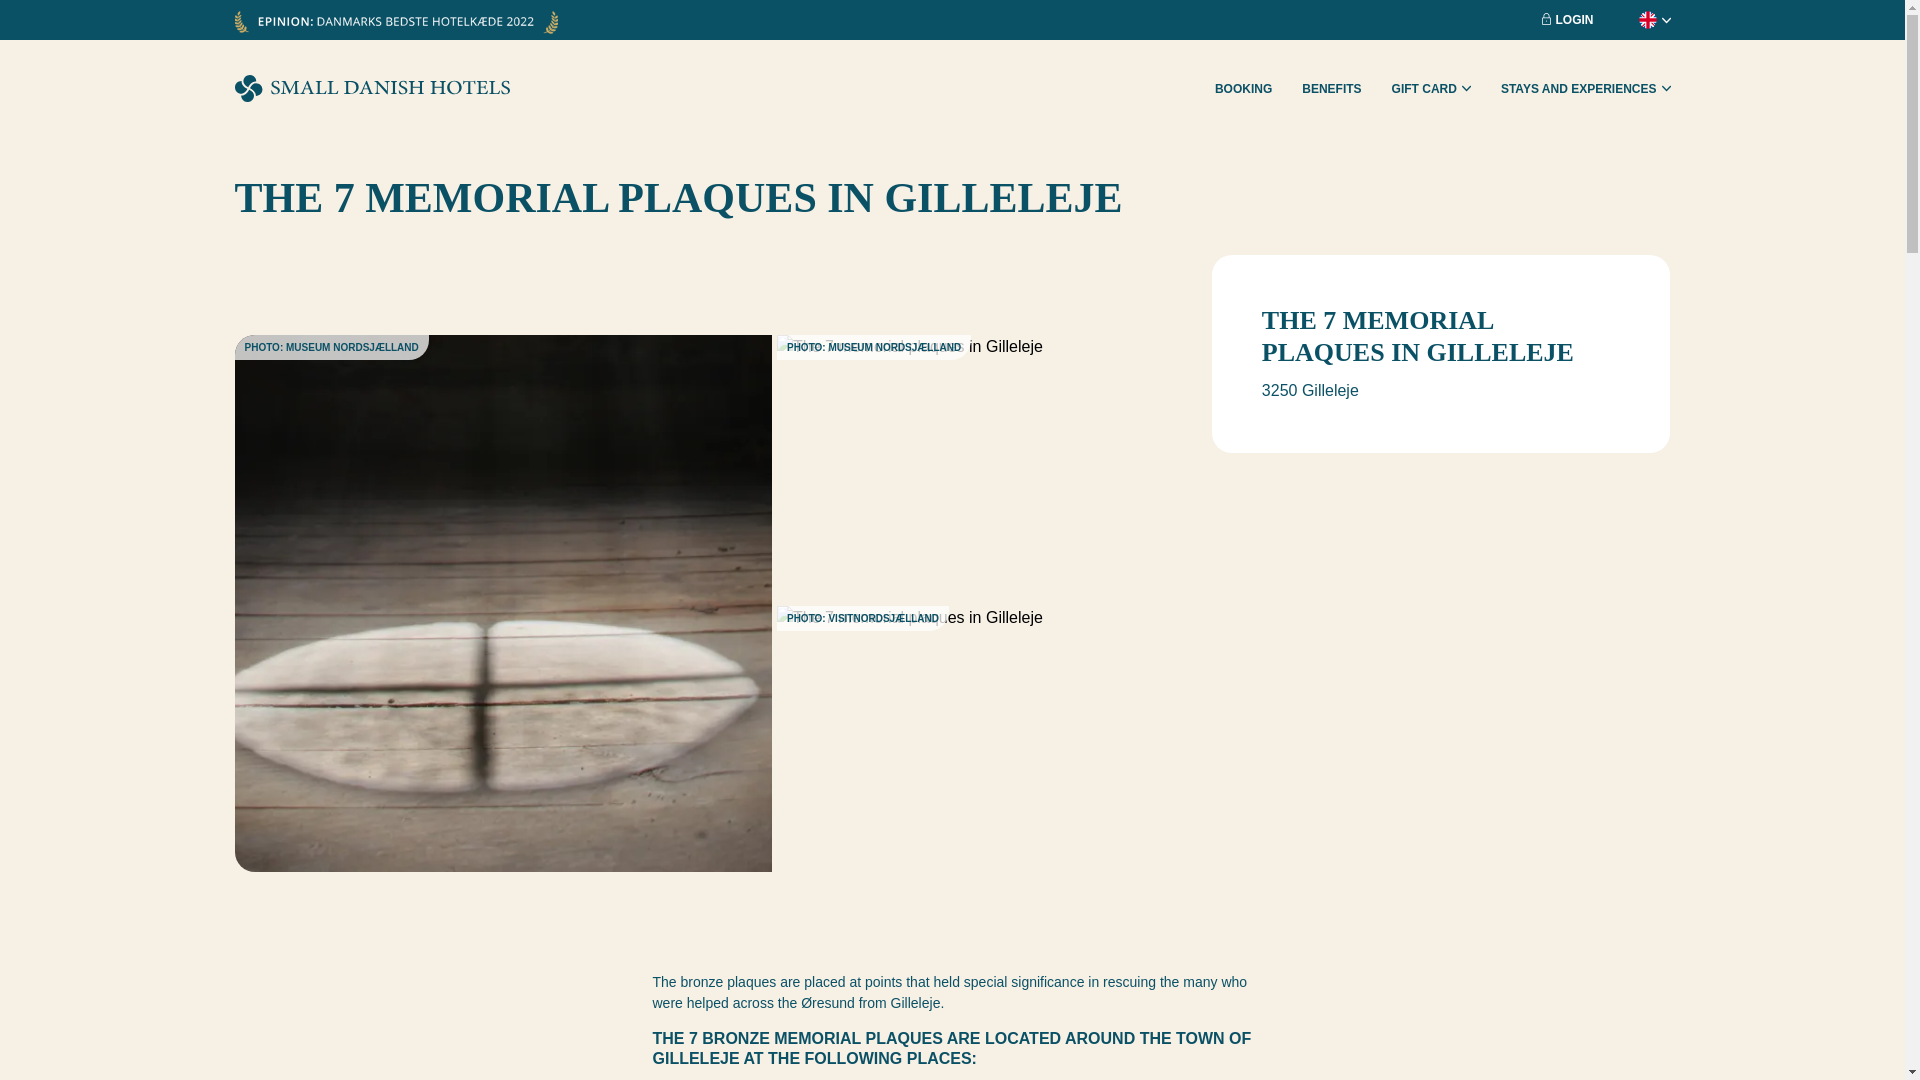 The height and width of the screenshot is (1080, 1920). Describe the element at coordinates (1243, 88) in the screenshot. I see `BOOKING` at that location.